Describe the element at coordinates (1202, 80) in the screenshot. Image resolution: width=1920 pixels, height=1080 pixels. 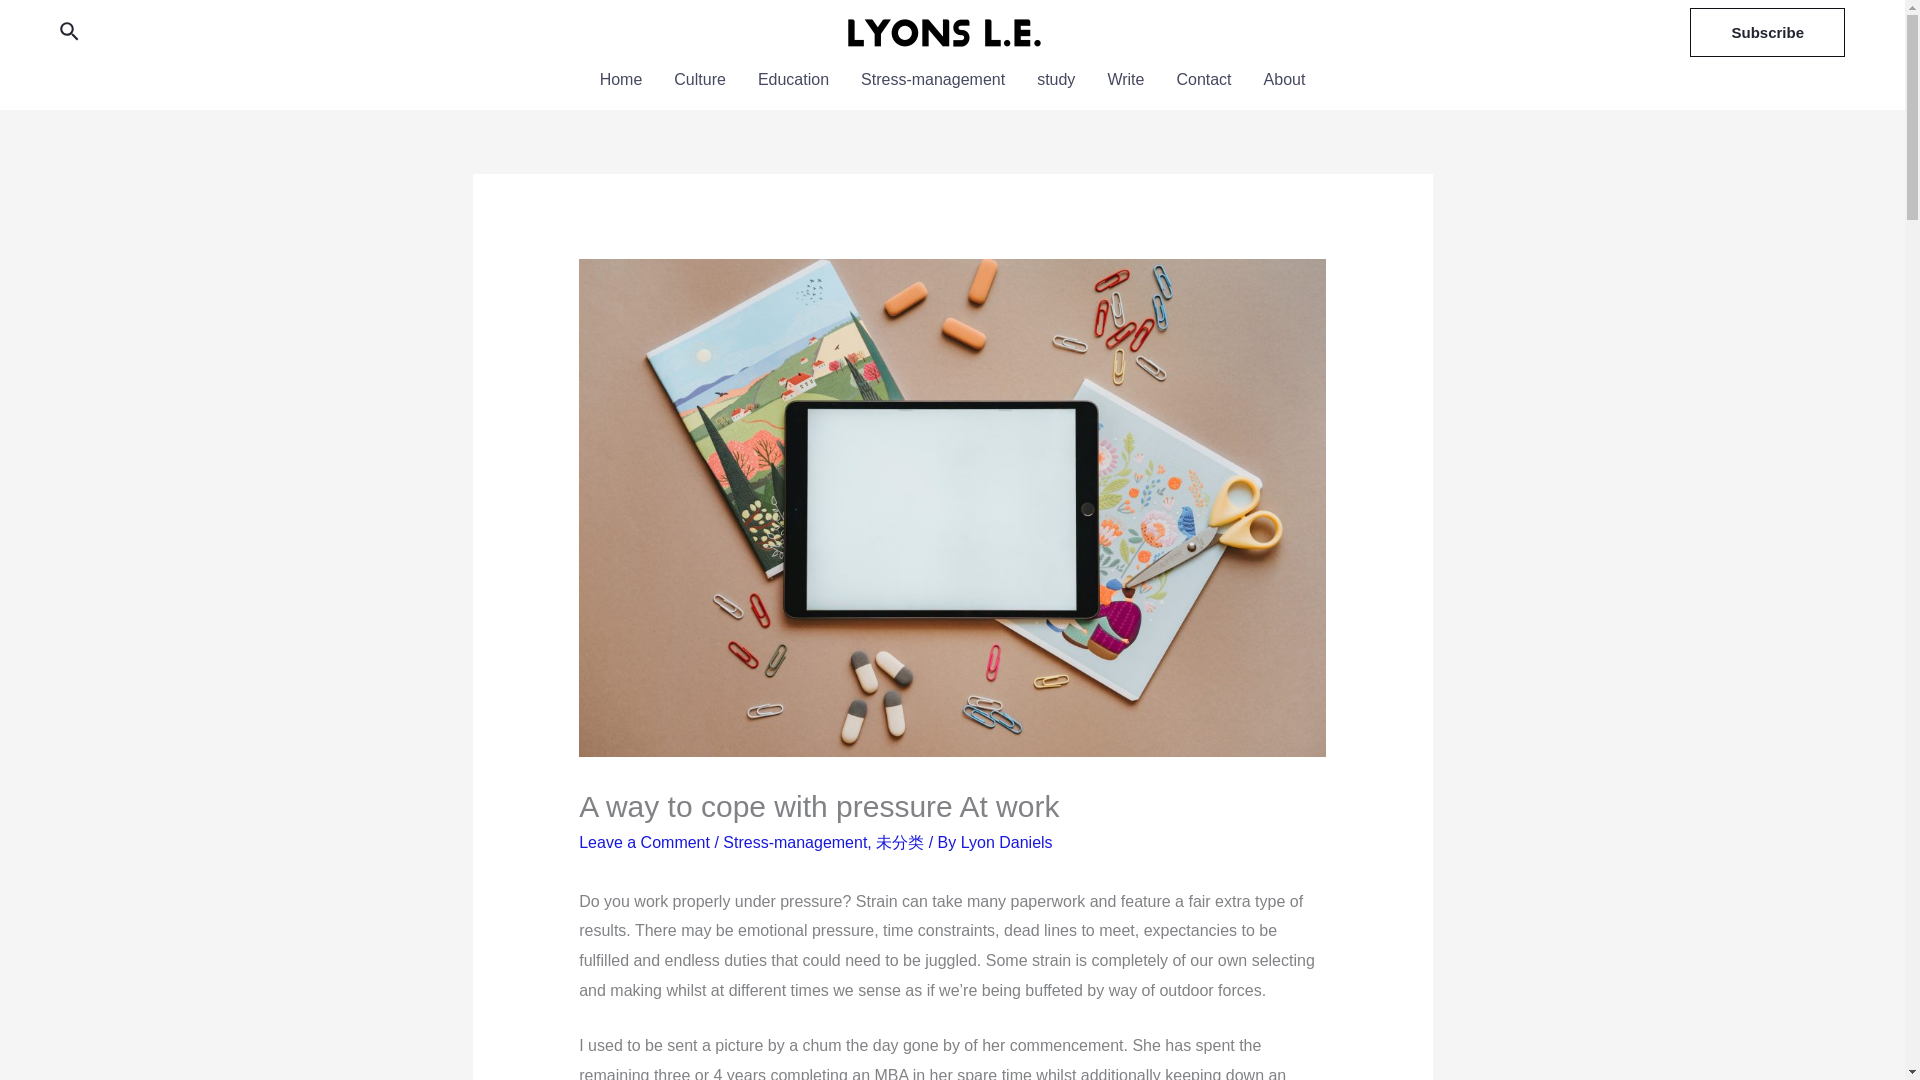
I see `Contact` at that location.